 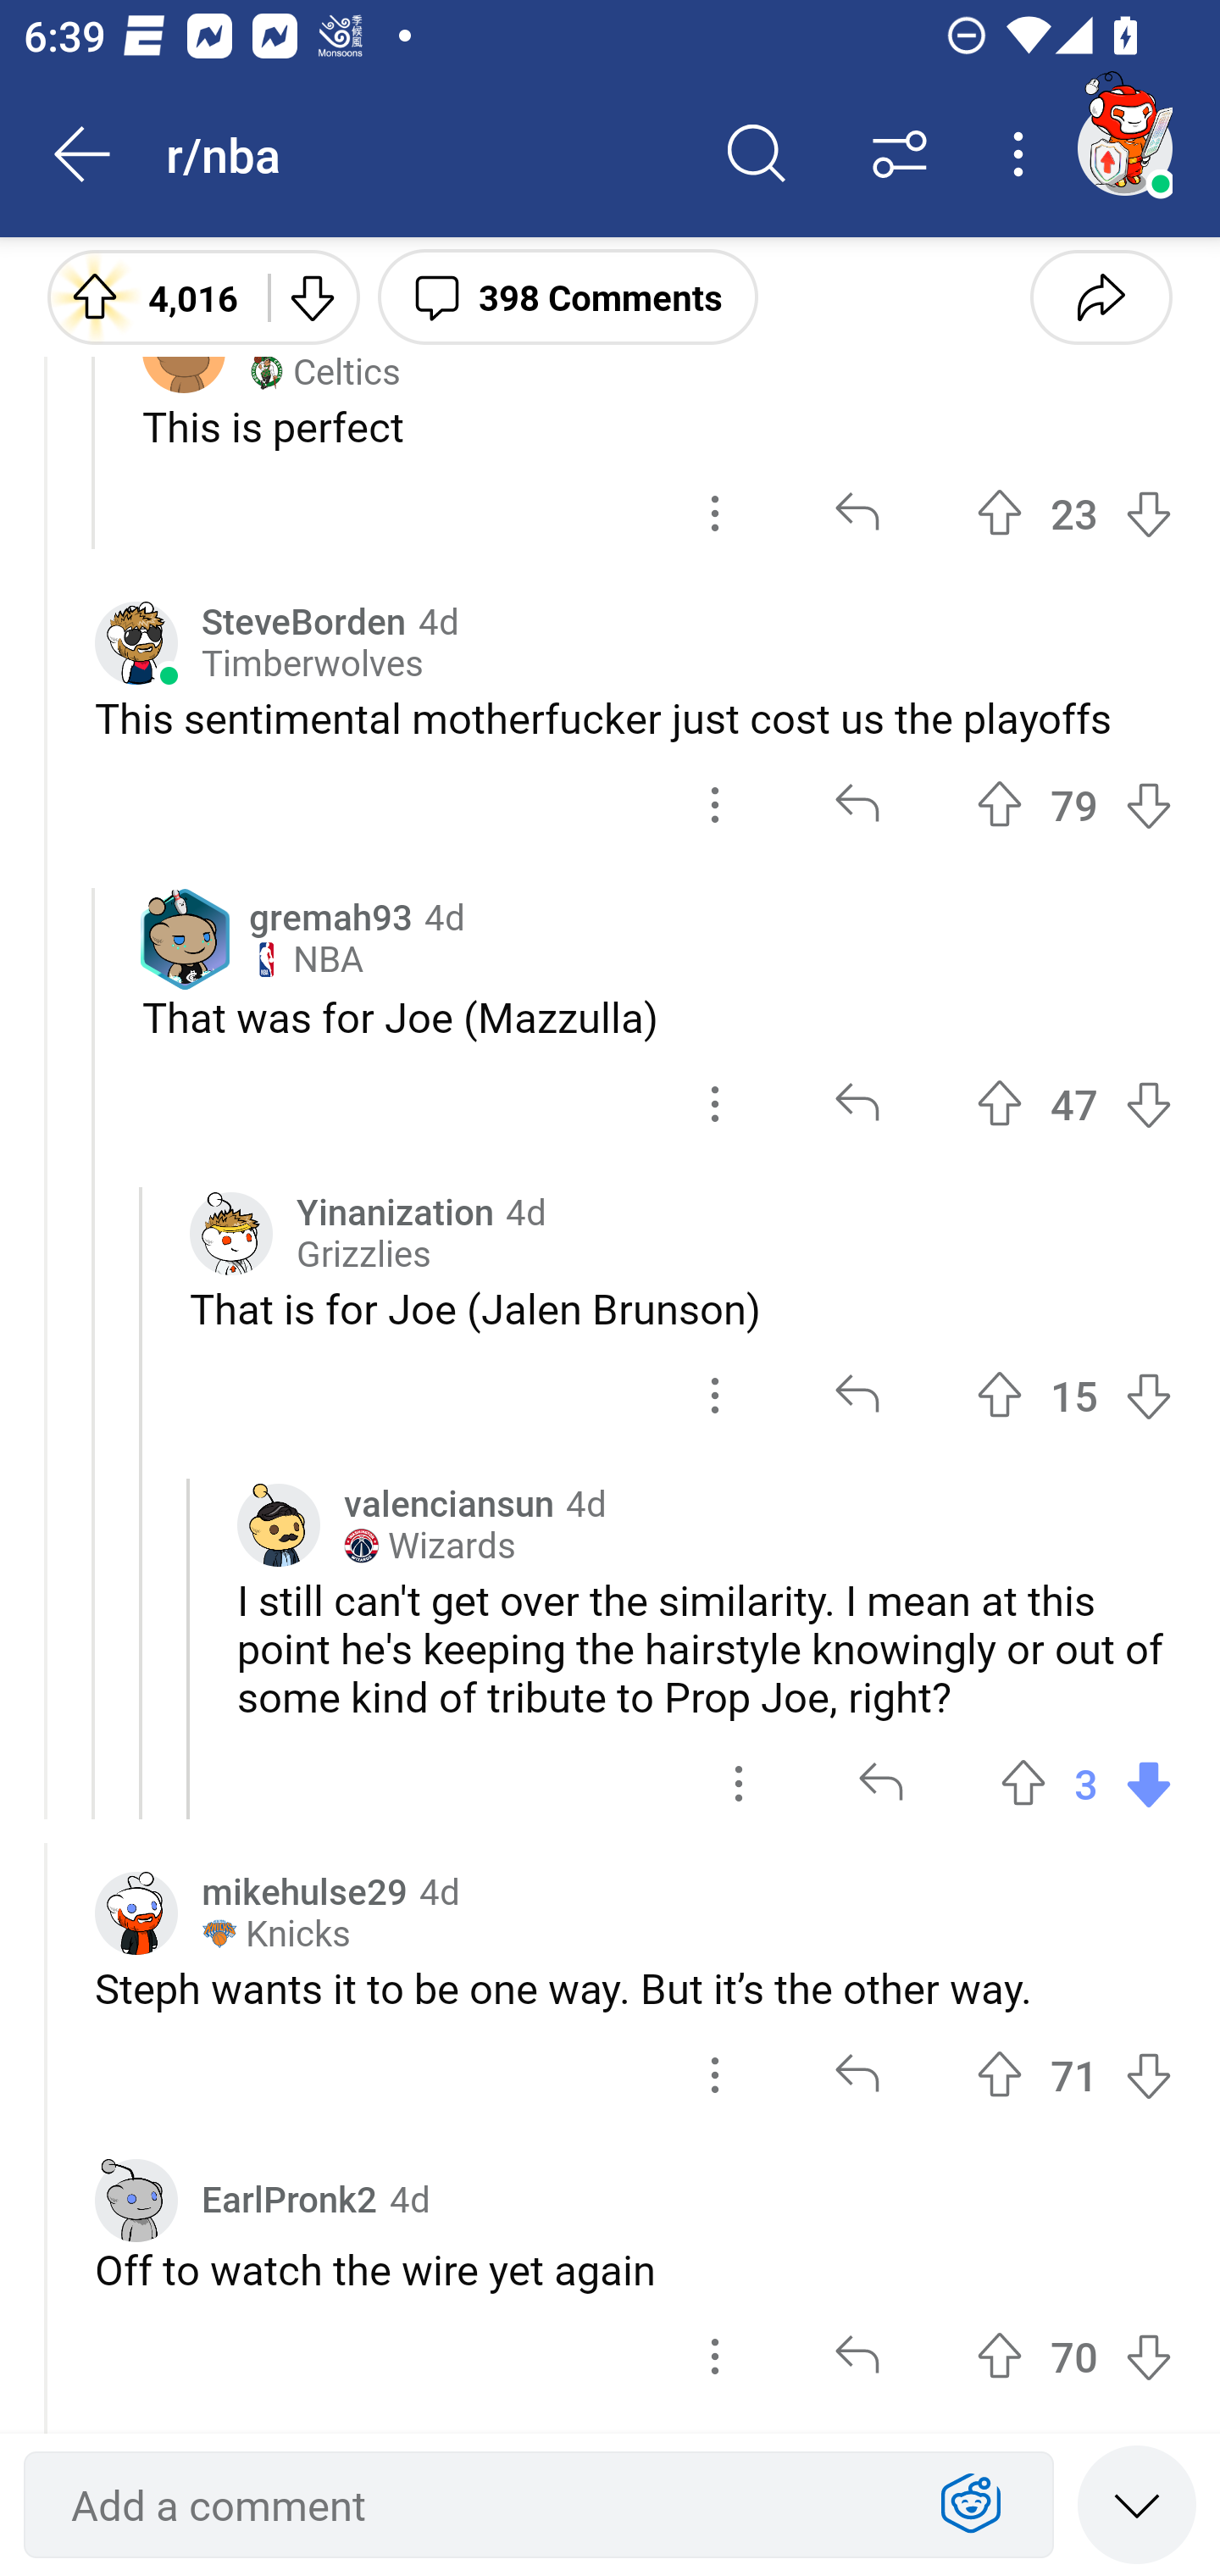 I want to click on Upvote 71 71 votes Downvote, so click(x=1074, y=2076).